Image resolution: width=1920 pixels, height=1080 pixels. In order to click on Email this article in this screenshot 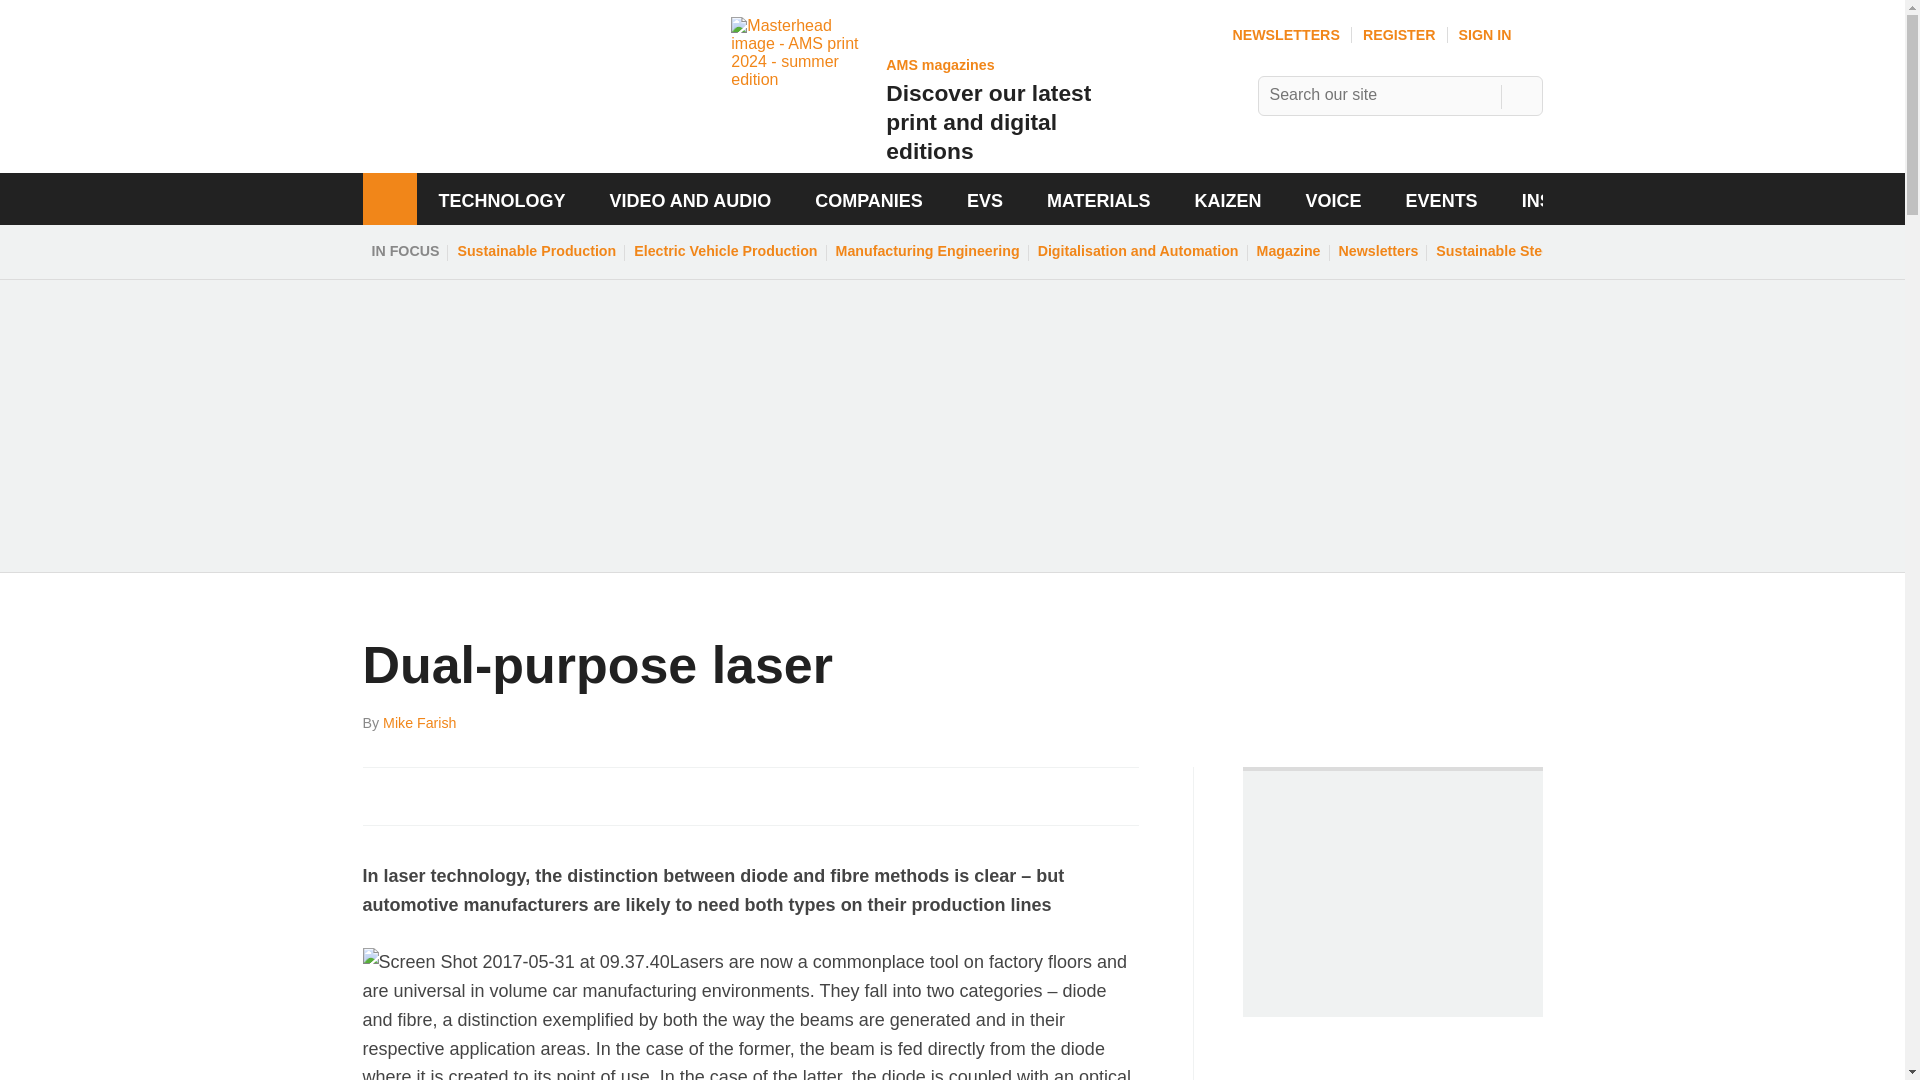, I will do `click(510, 796)`.